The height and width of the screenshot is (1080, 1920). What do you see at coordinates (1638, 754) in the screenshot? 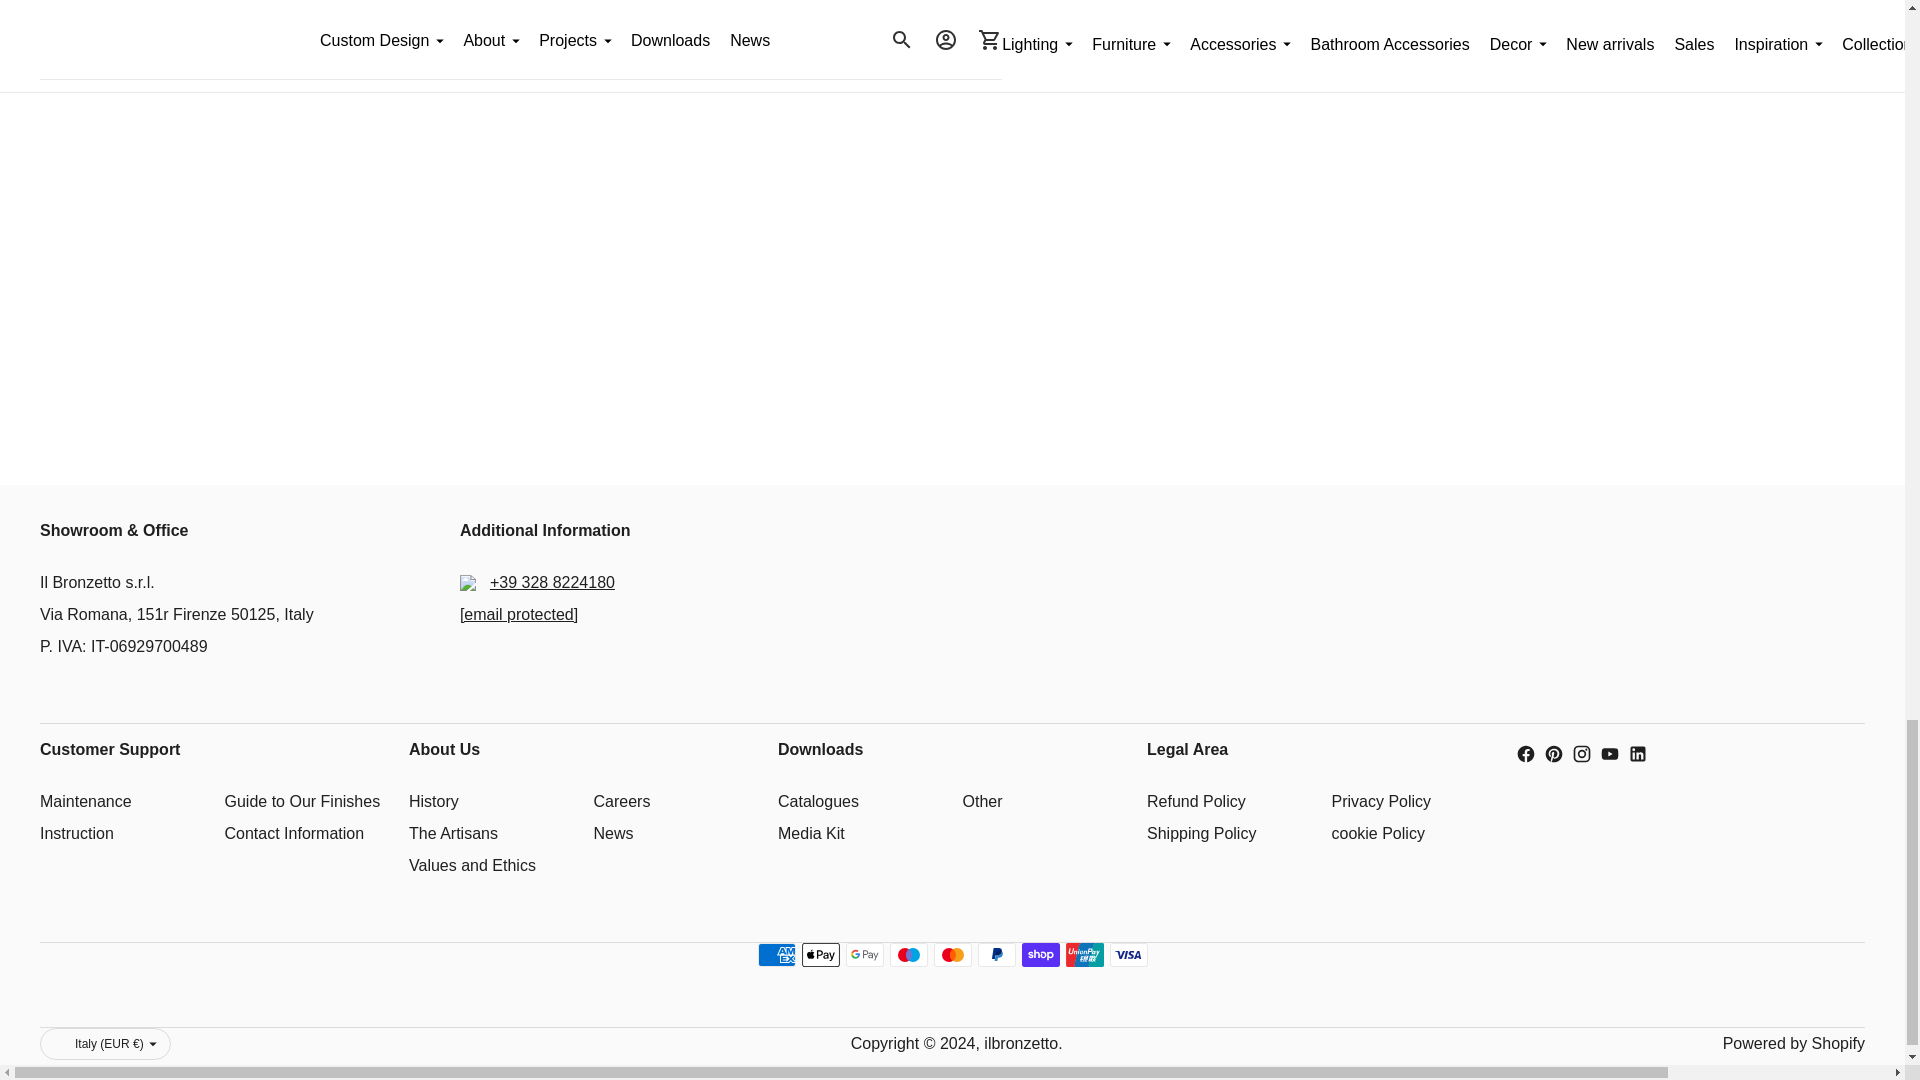
I see `ilbronzetto on LinkedIn` at bounding box center [1638, 754].